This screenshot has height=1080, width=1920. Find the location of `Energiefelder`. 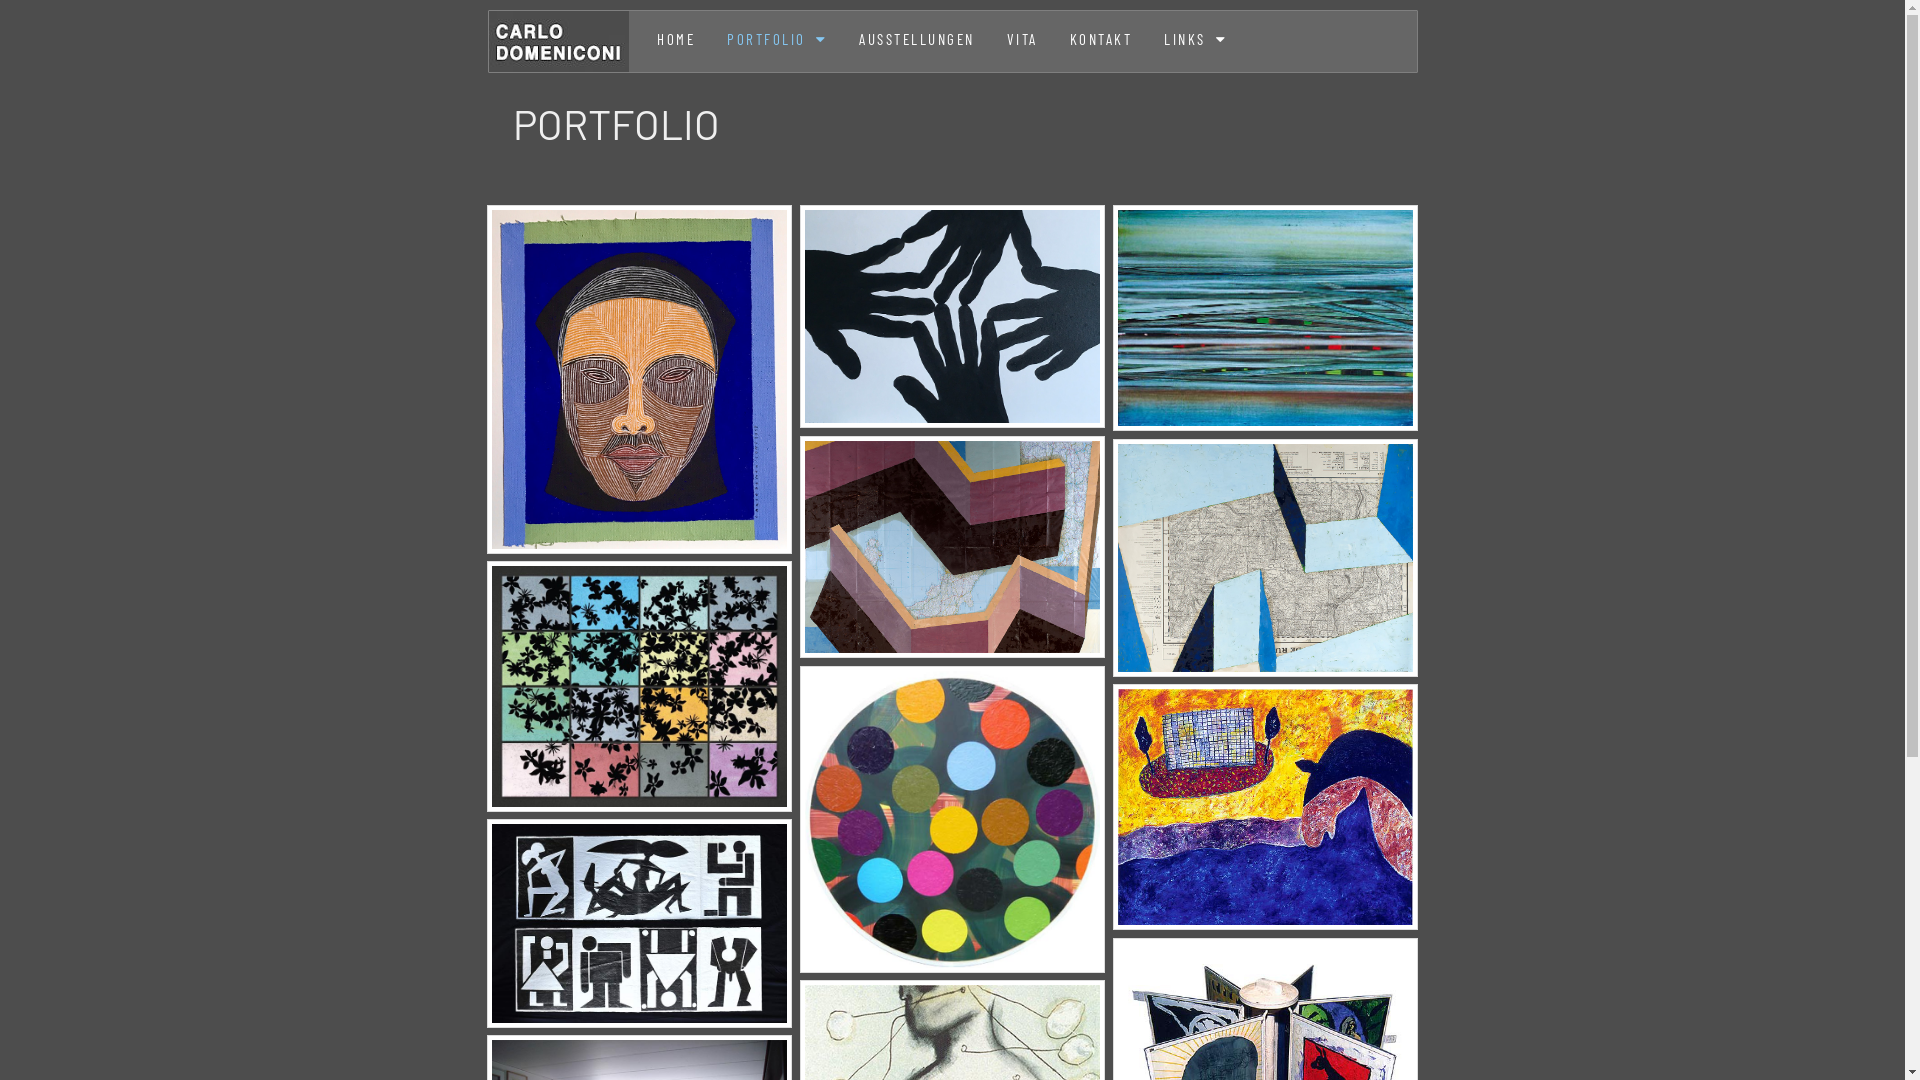

Energiefelder is located at coordinates (1266, 318).